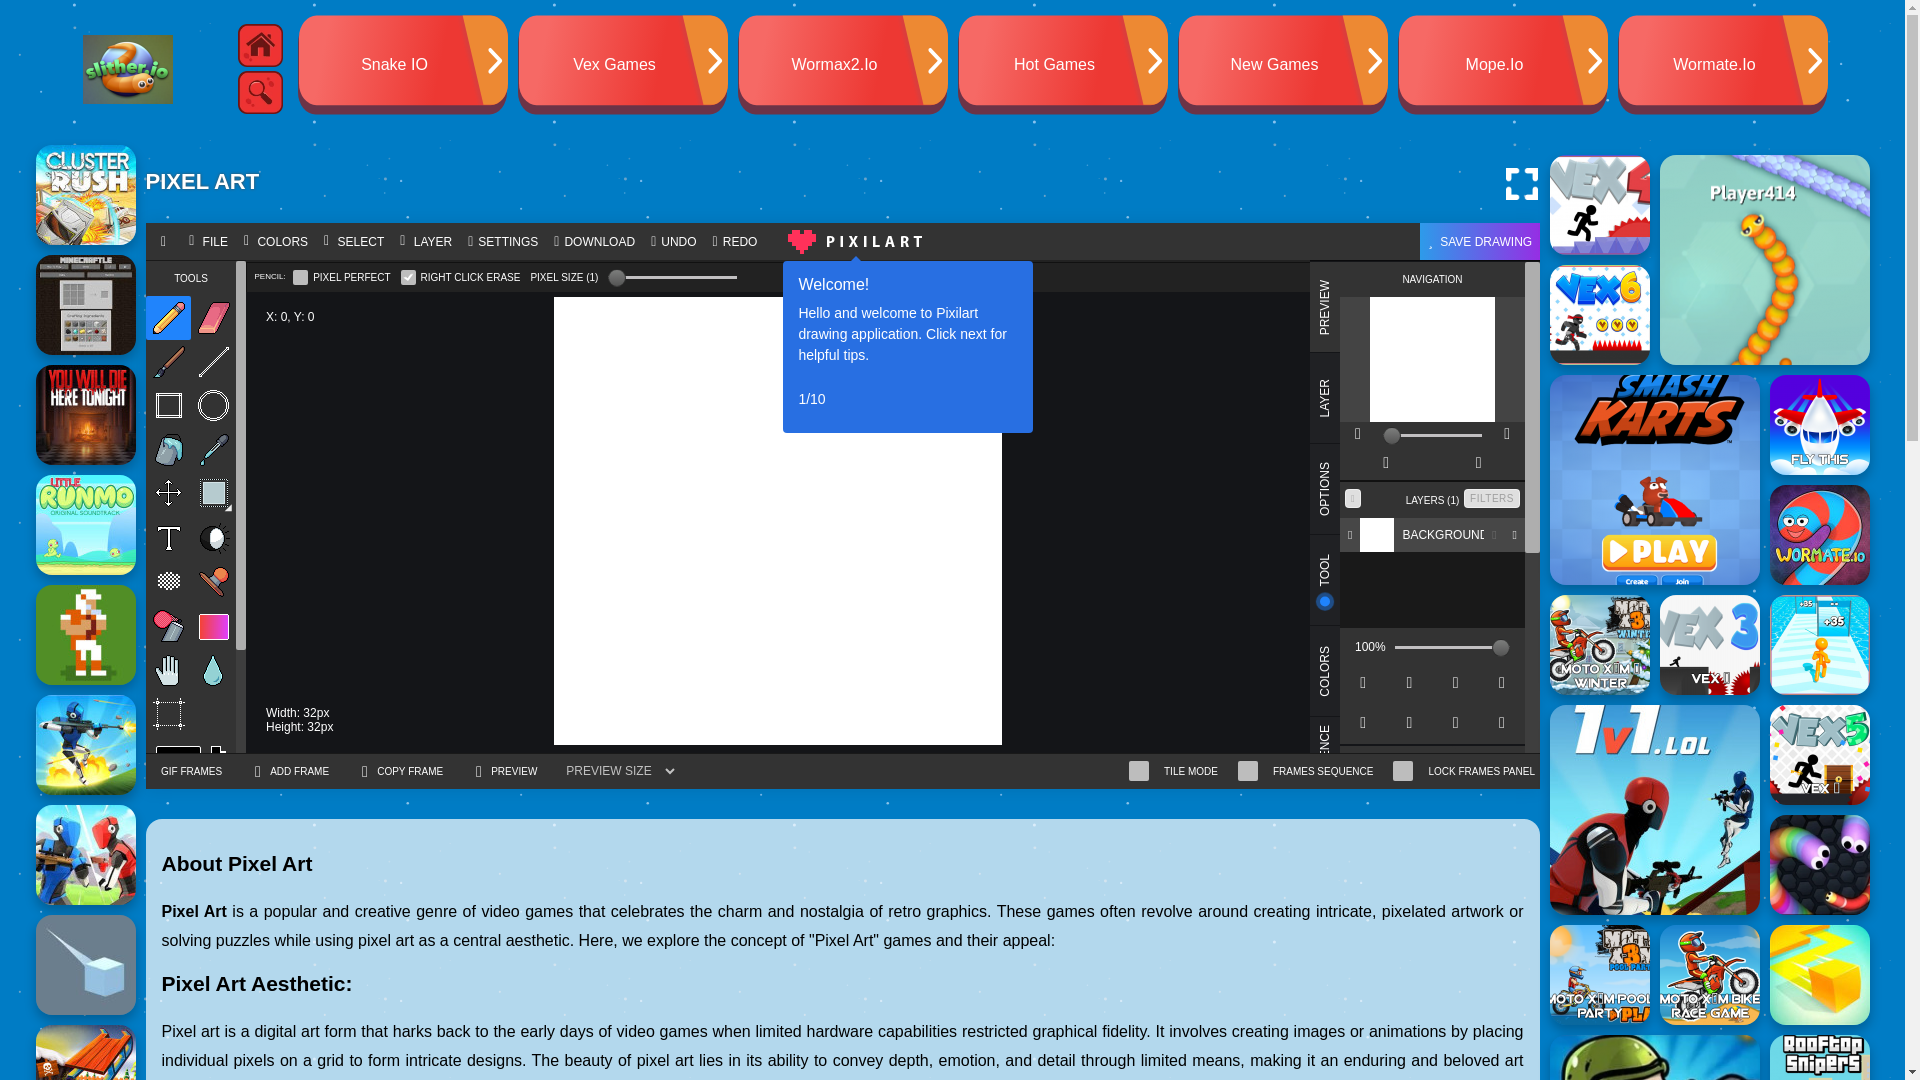 The width and height of the screenshot is (1920, 1080). Describe the element at coordinates (86, 415) in the screenshot. I see `You Will Die Here Tonight` at that location.